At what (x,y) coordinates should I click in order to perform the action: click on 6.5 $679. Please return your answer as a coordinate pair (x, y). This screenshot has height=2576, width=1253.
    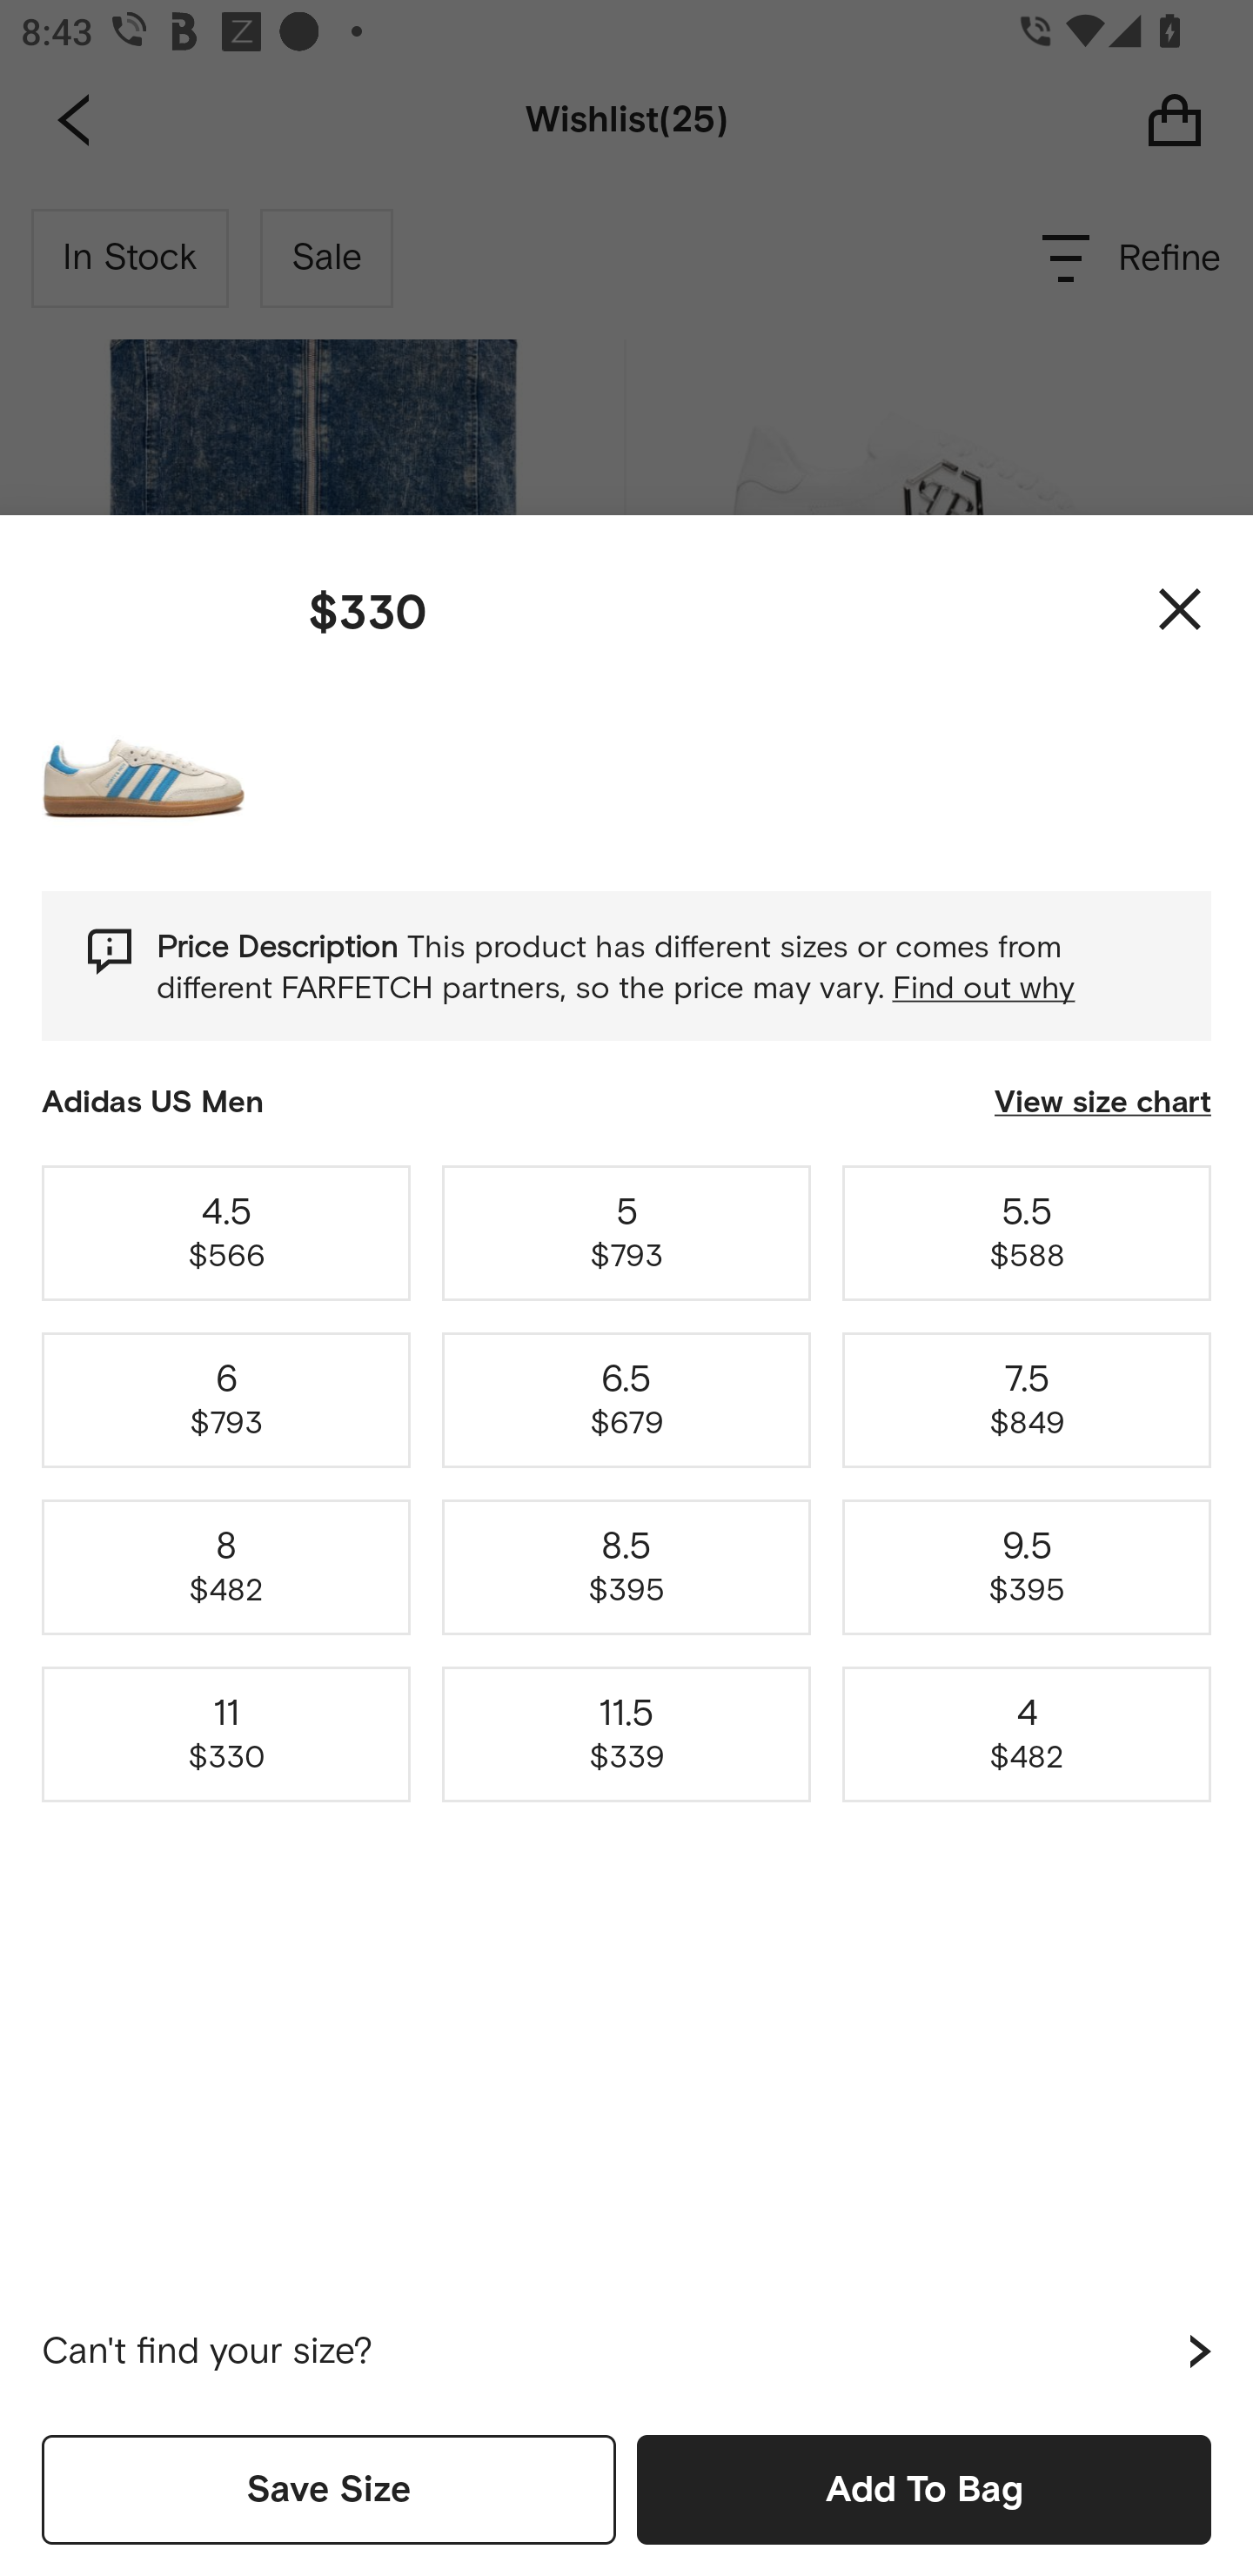
    Looking at the image, I should click on (626, 1399).